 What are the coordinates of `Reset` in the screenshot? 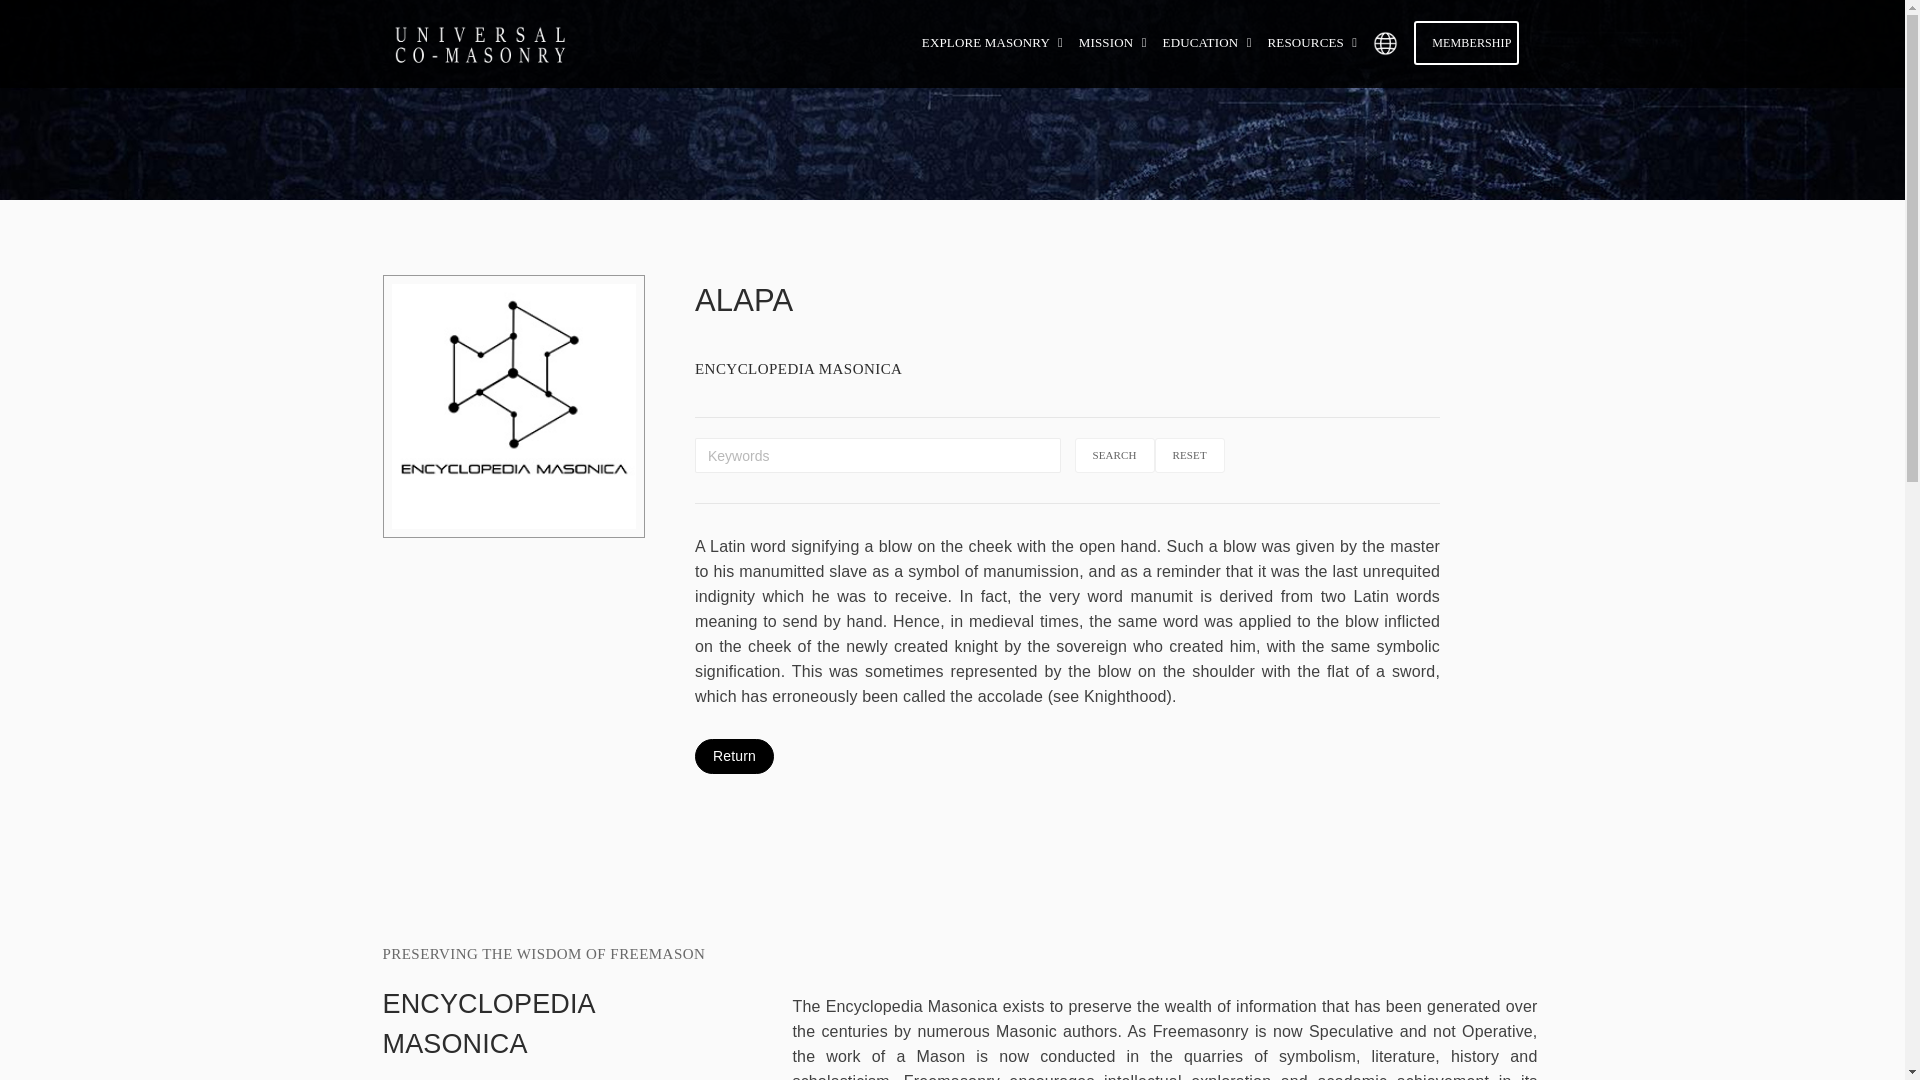 It's located at (1190, 456).